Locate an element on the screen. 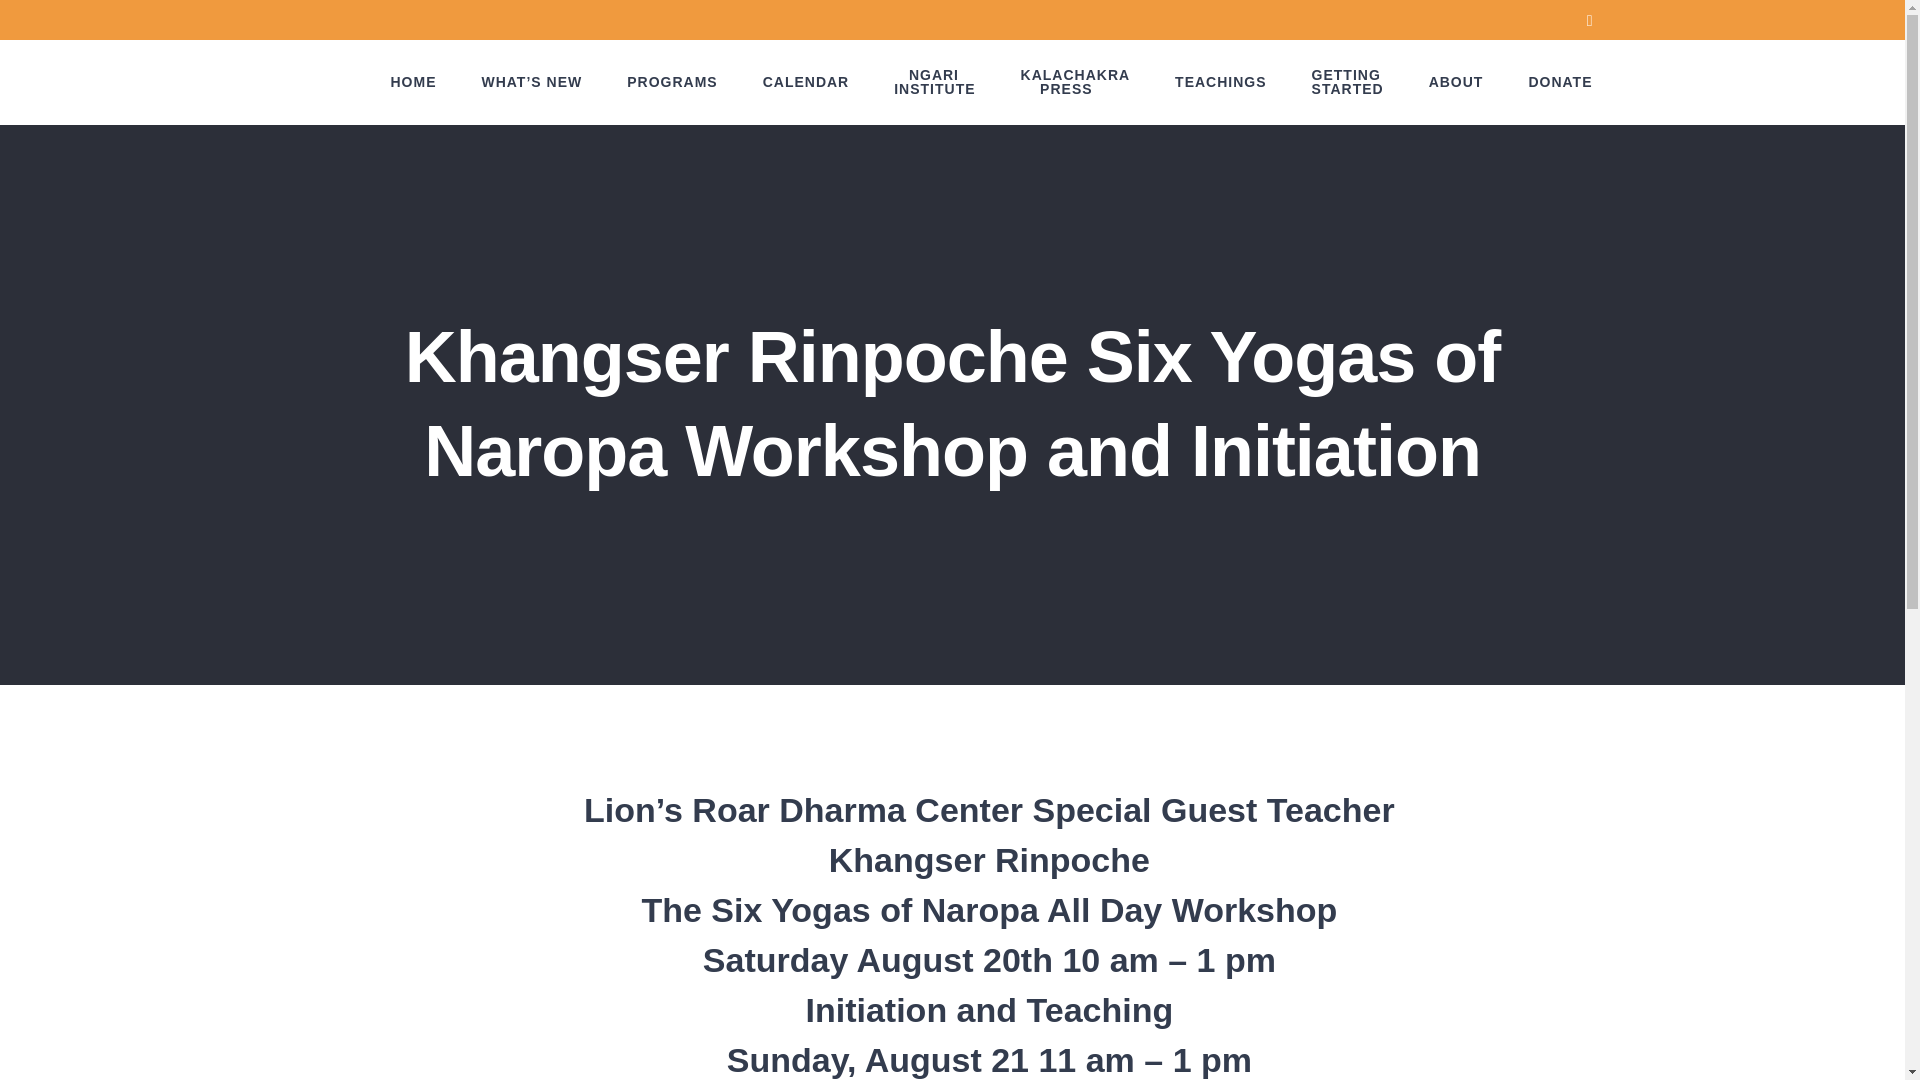 The height and width of the screenshot is (1080, 1920). PROGRAMS is located at coordinates (672, 82).